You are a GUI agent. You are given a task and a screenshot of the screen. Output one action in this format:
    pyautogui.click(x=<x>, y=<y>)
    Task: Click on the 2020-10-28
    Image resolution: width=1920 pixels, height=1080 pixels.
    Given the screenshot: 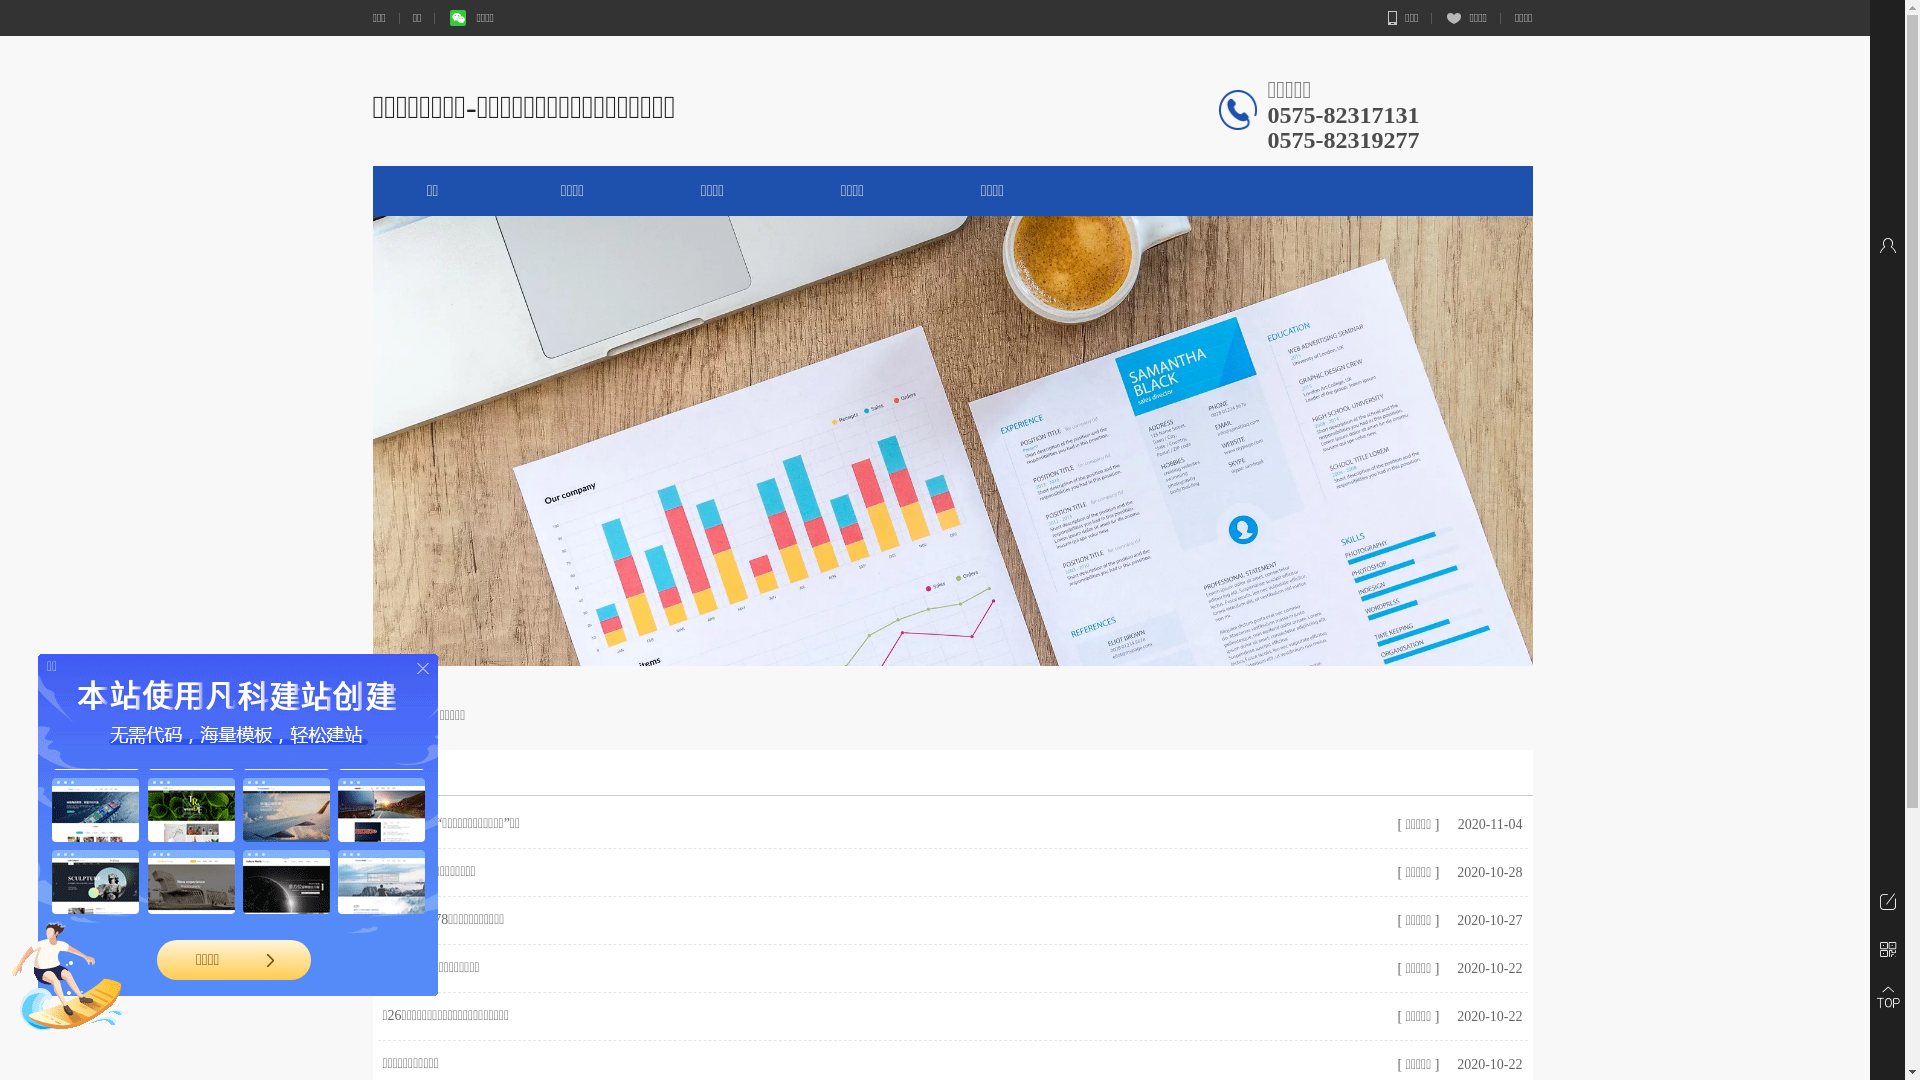 What is the action you would take?
    pyautogui.click(x=1487, y=871)
    